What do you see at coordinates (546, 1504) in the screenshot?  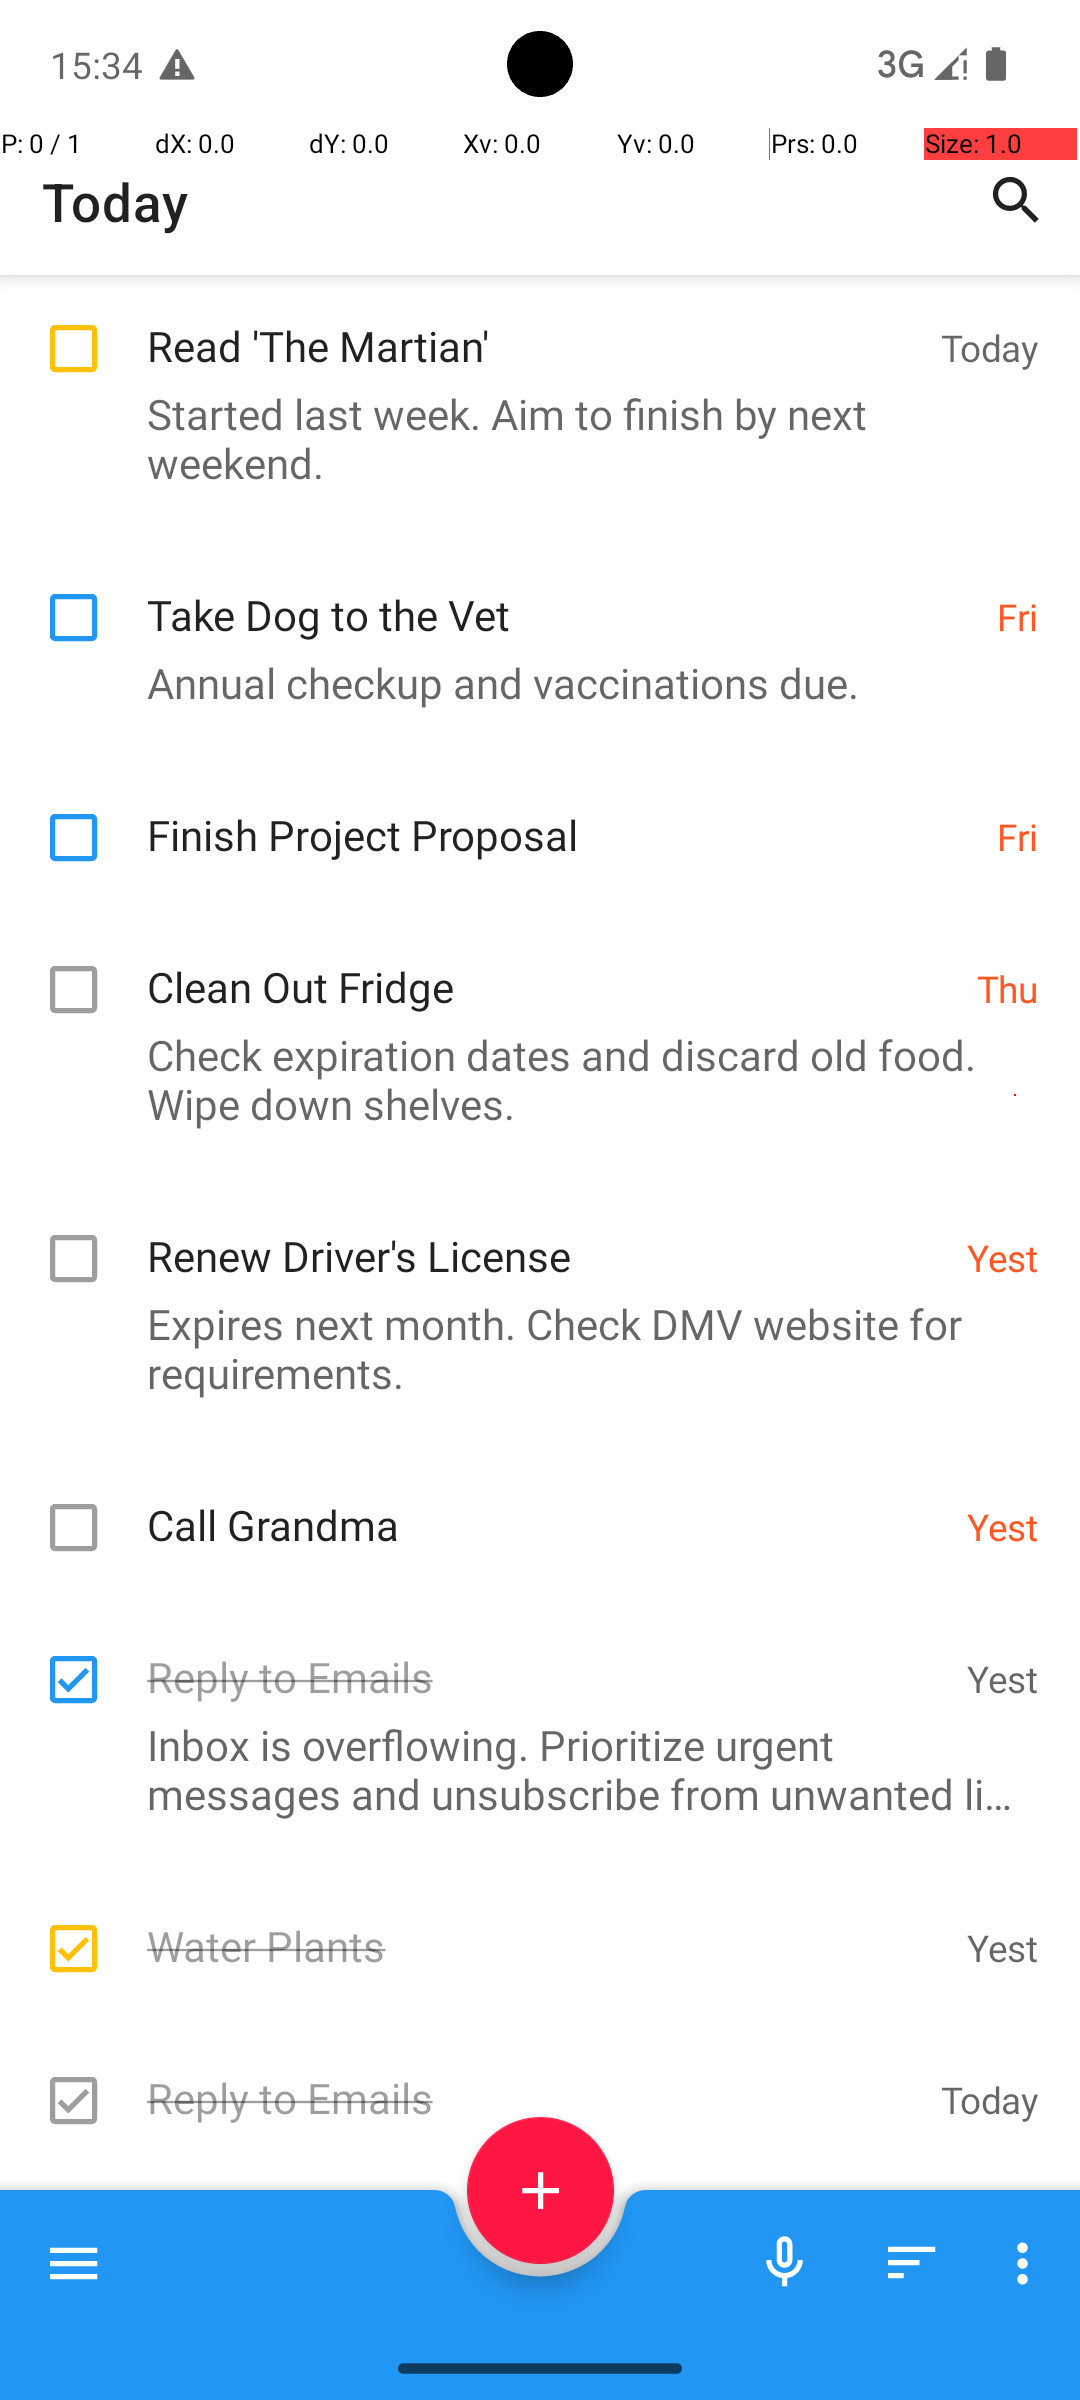 I see `Call Grandma` at bounding box center [546, 1504].